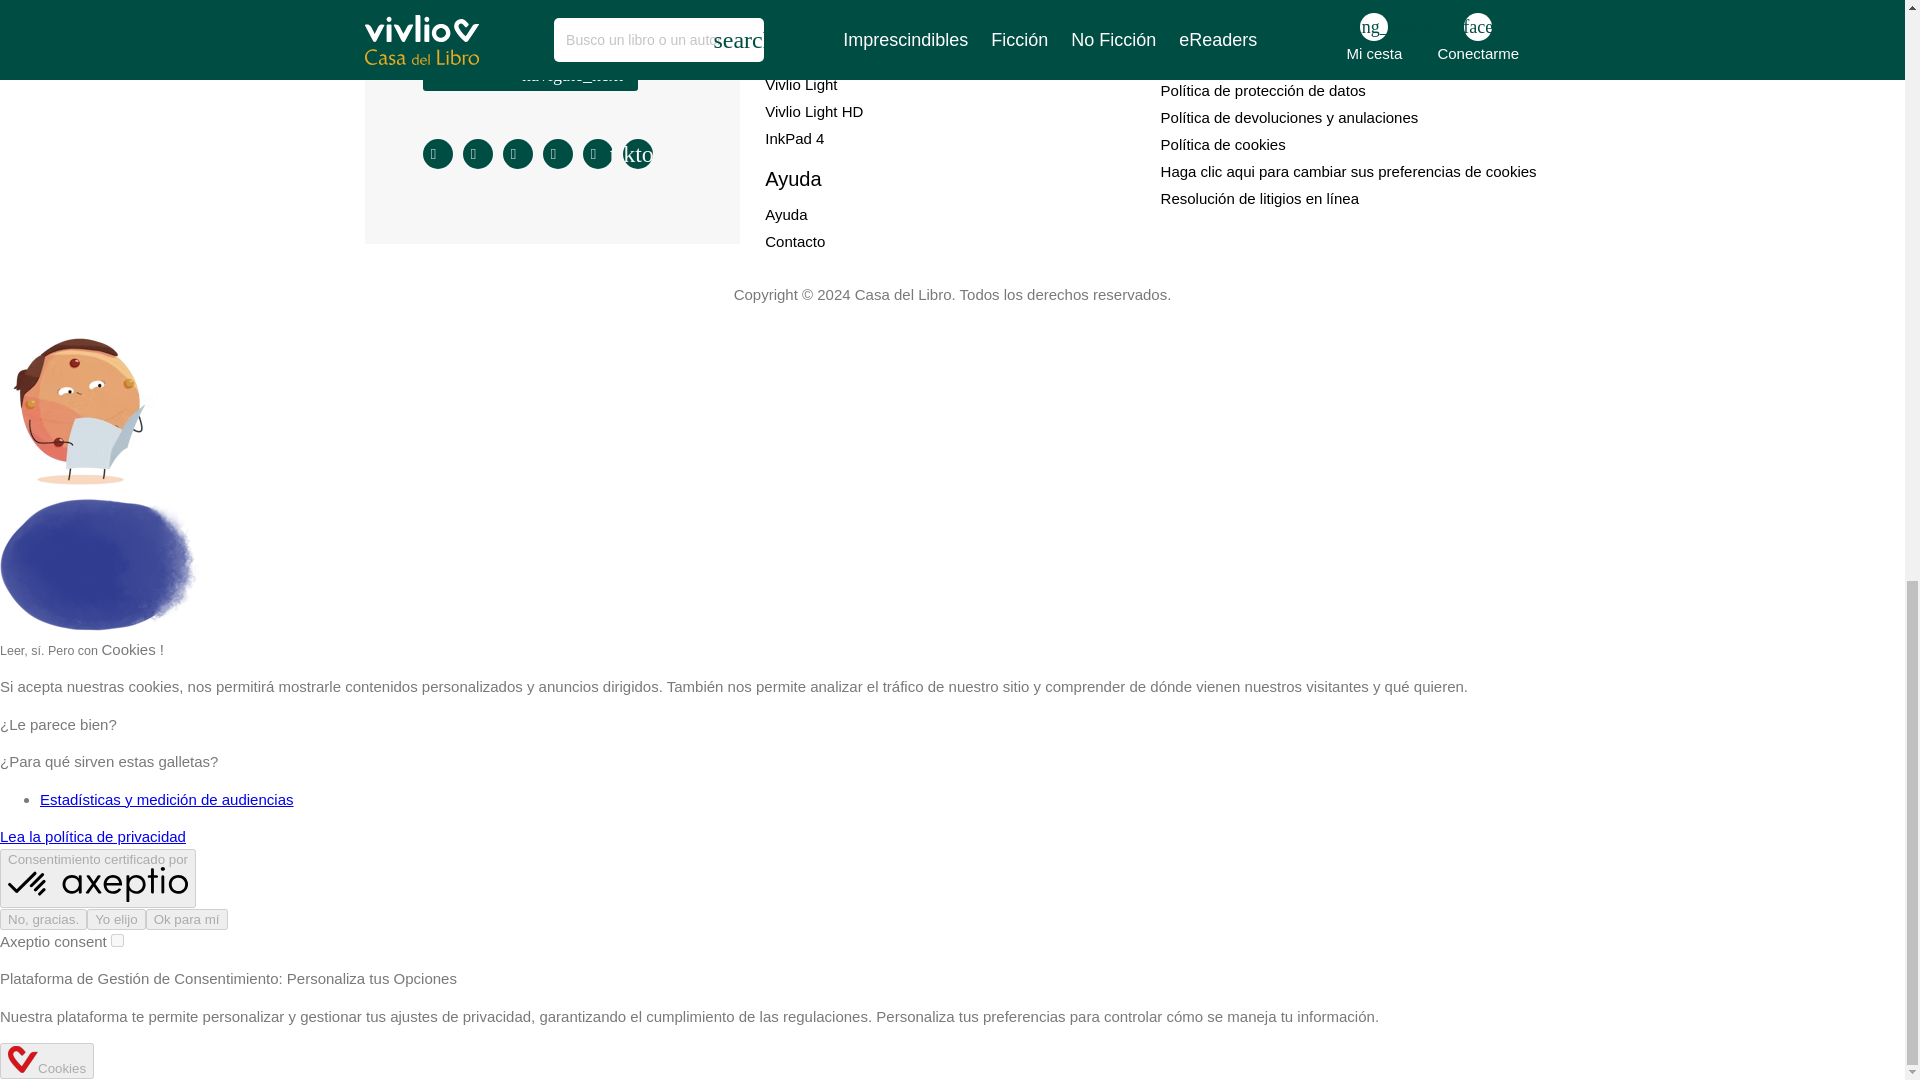 This screenshot has height=1080, width=1920. I want to click on Casa Del Libro Youtube, so click(598, 154).